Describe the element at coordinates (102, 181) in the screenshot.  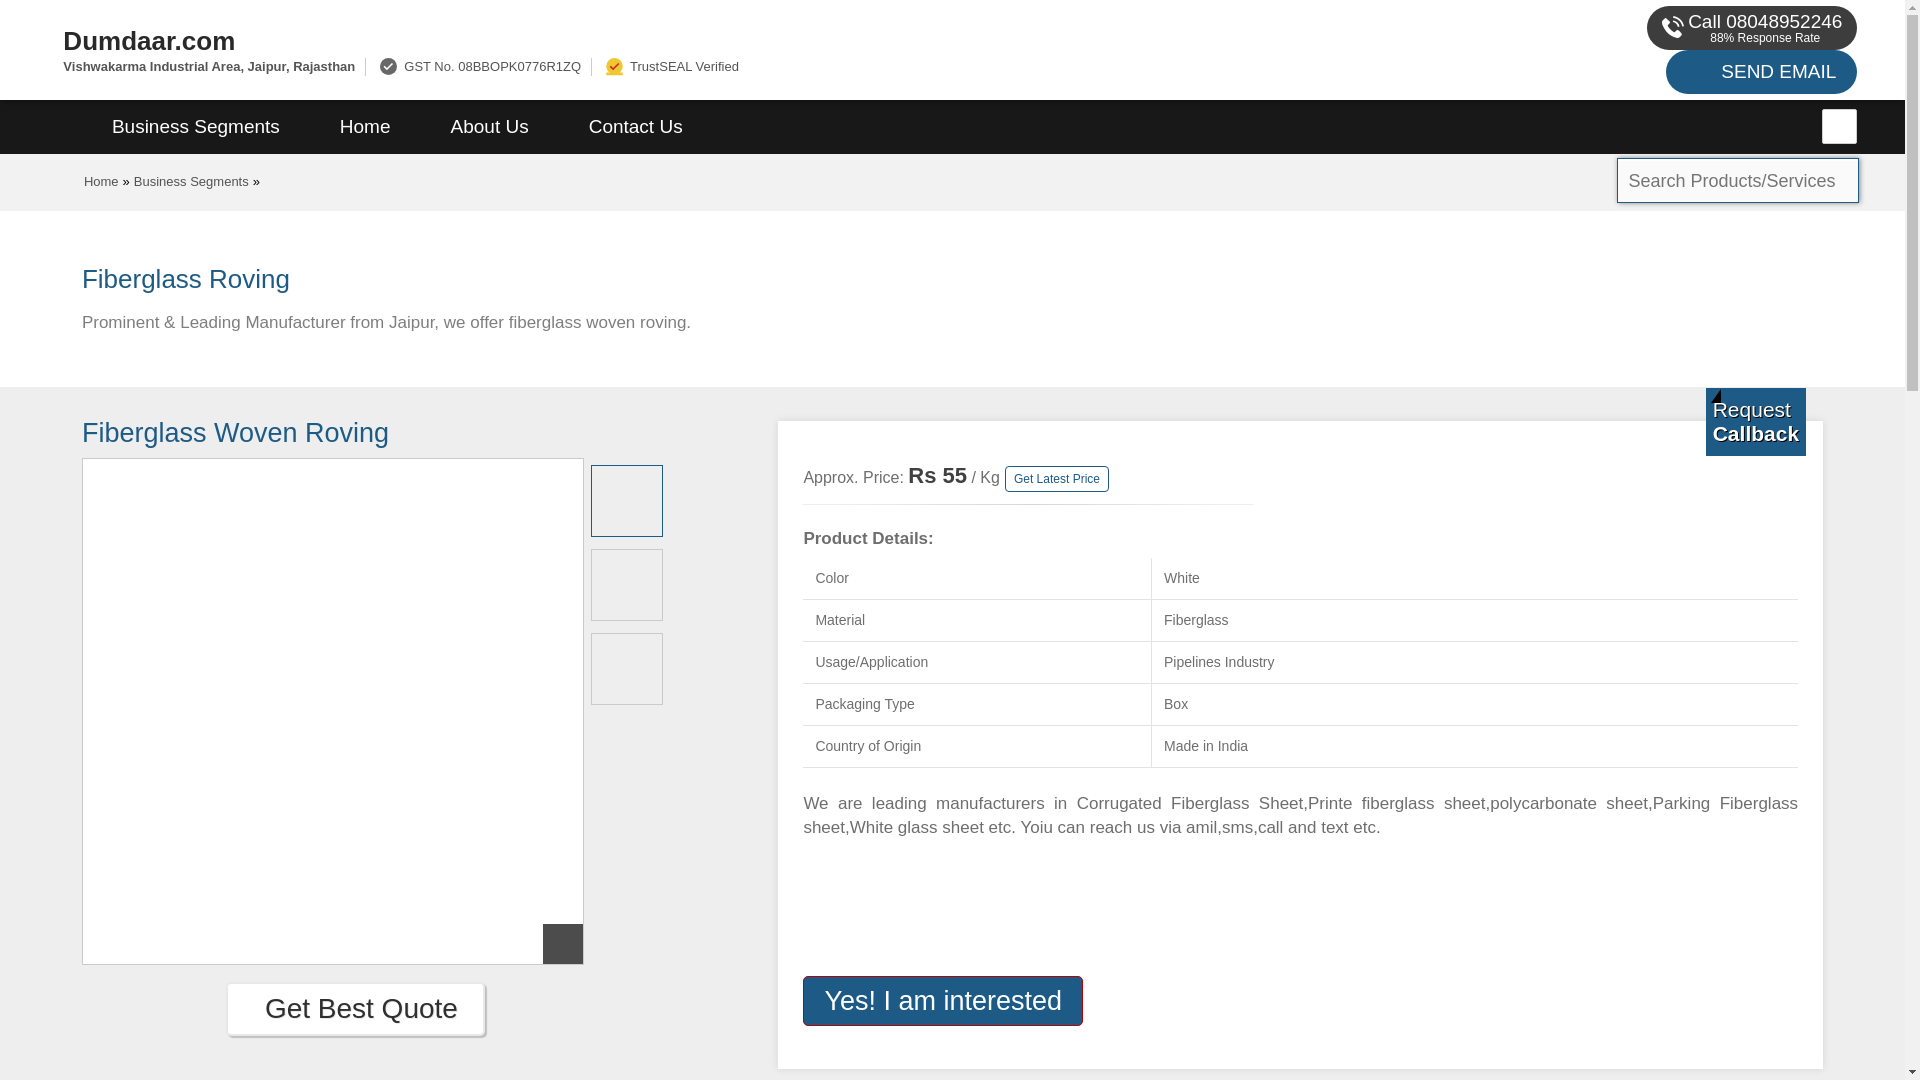
I see `Home` at that location.